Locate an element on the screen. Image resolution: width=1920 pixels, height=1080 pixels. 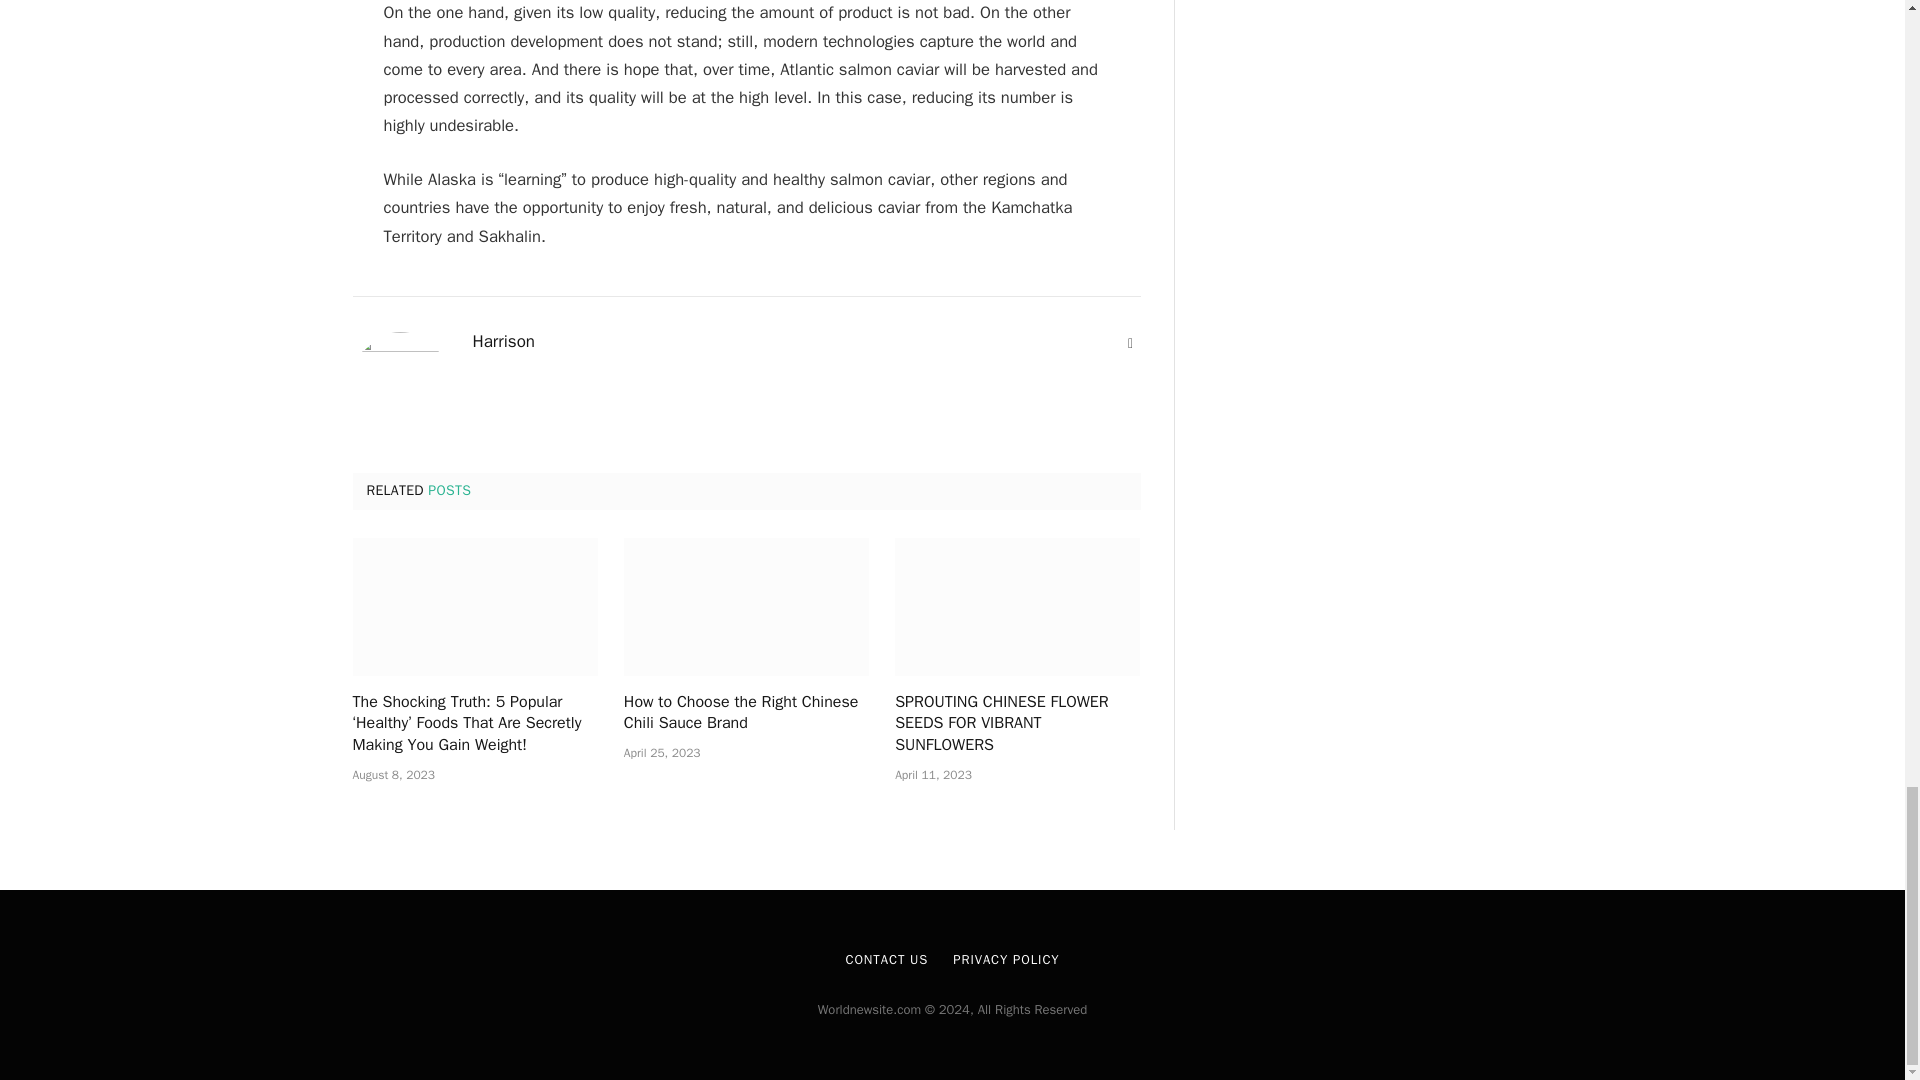
SPROUTING CHINESE FLOWER SEEDS FOR VIBRANT SUNFLOWERS is located at coordinates (1017, 724).